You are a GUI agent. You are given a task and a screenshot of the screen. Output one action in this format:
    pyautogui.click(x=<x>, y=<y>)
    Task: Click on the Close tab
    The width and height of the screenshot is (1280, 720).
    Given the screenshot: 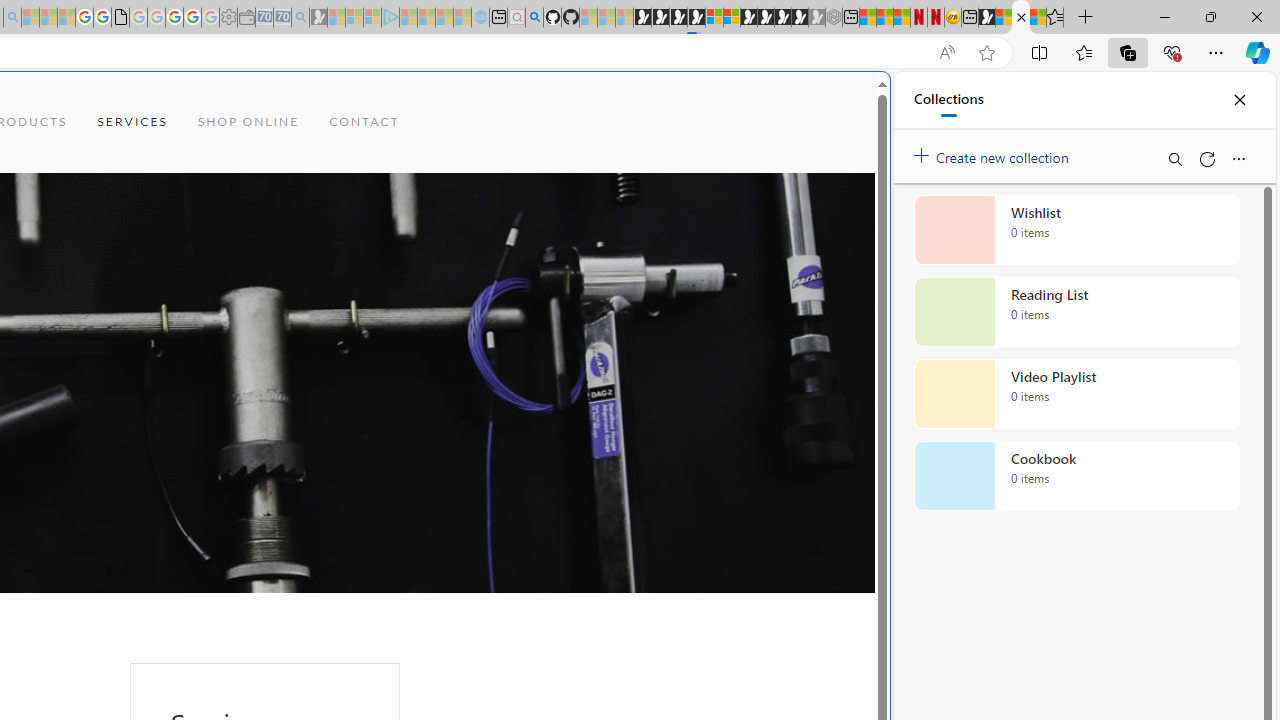 What is the action you would take?
    pyautogui.click(x=1021, y=16)
    